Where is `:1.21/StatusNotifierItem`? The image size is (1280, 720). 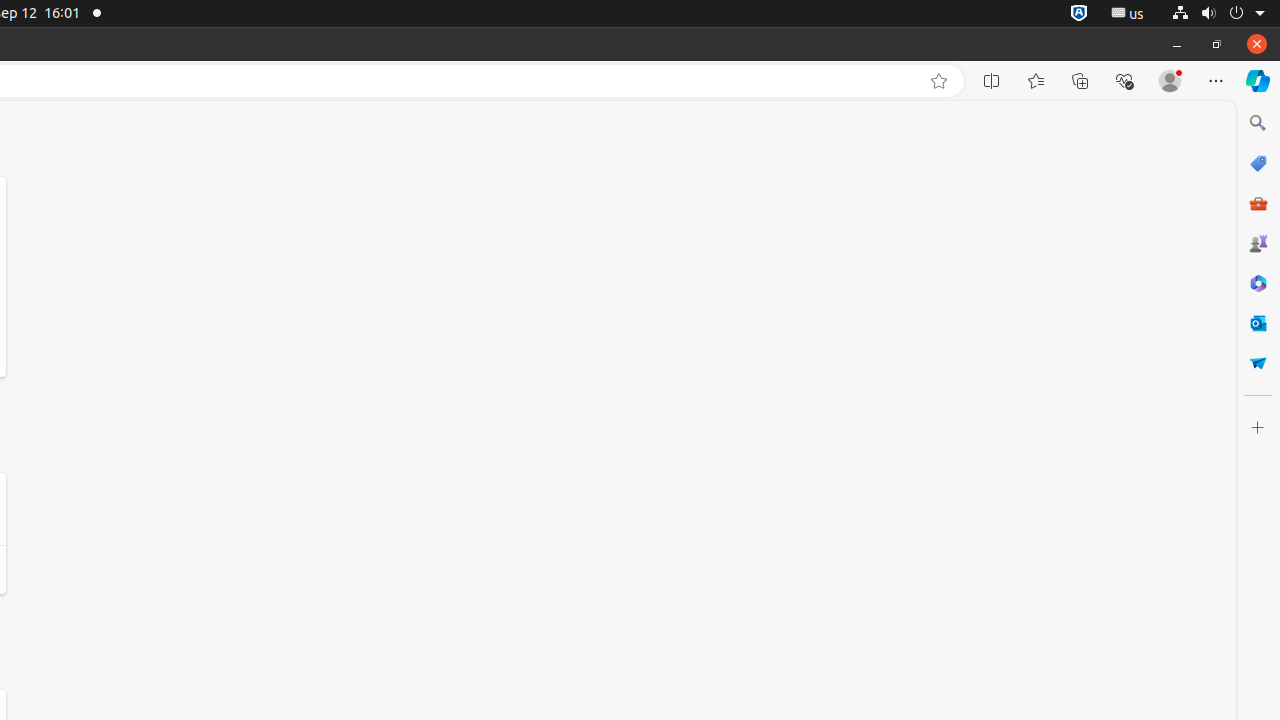 :1.21/StatusNotifierItem is located at coordinates (1128, 14).